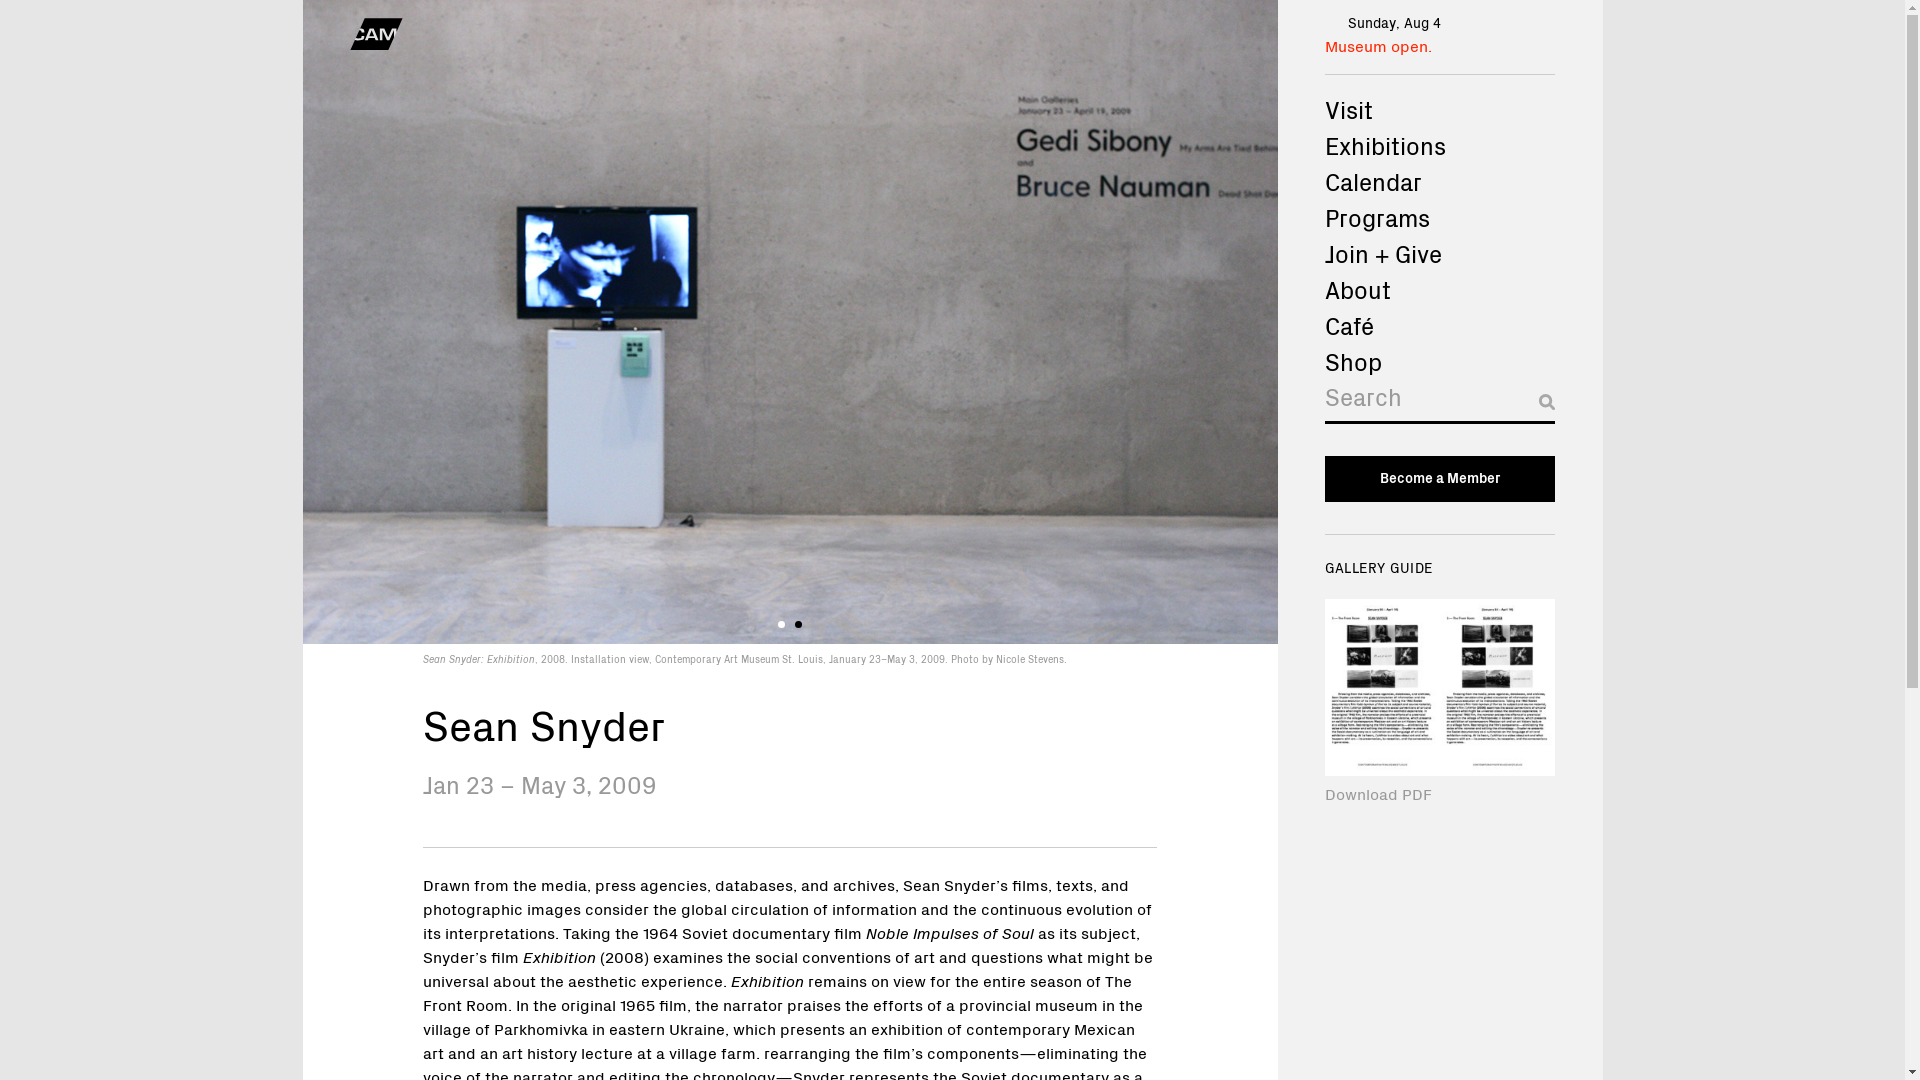  I want to click on Calendar, so click(1438, 180).